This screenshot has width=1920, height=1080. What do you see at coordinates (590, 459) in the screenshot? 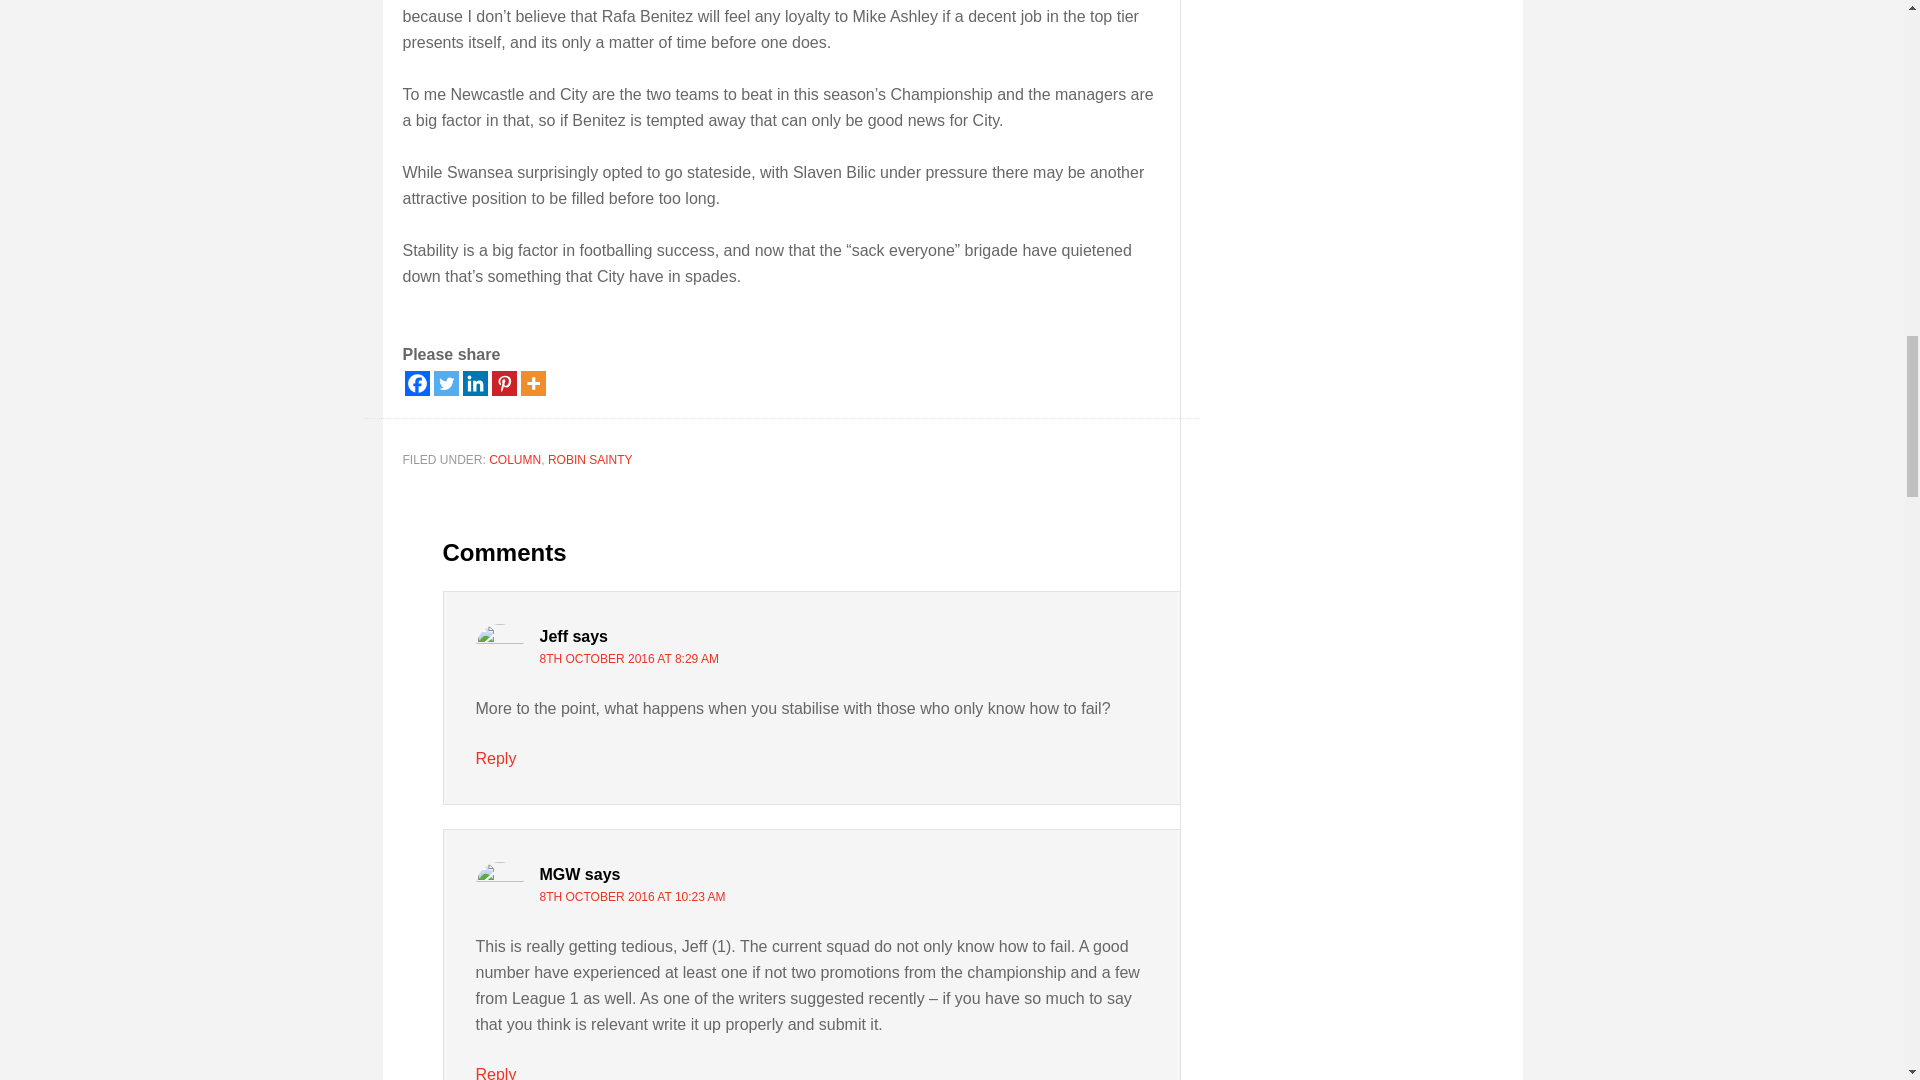
I see `ROBIN SAINTY` at bounding box center [590, 459].